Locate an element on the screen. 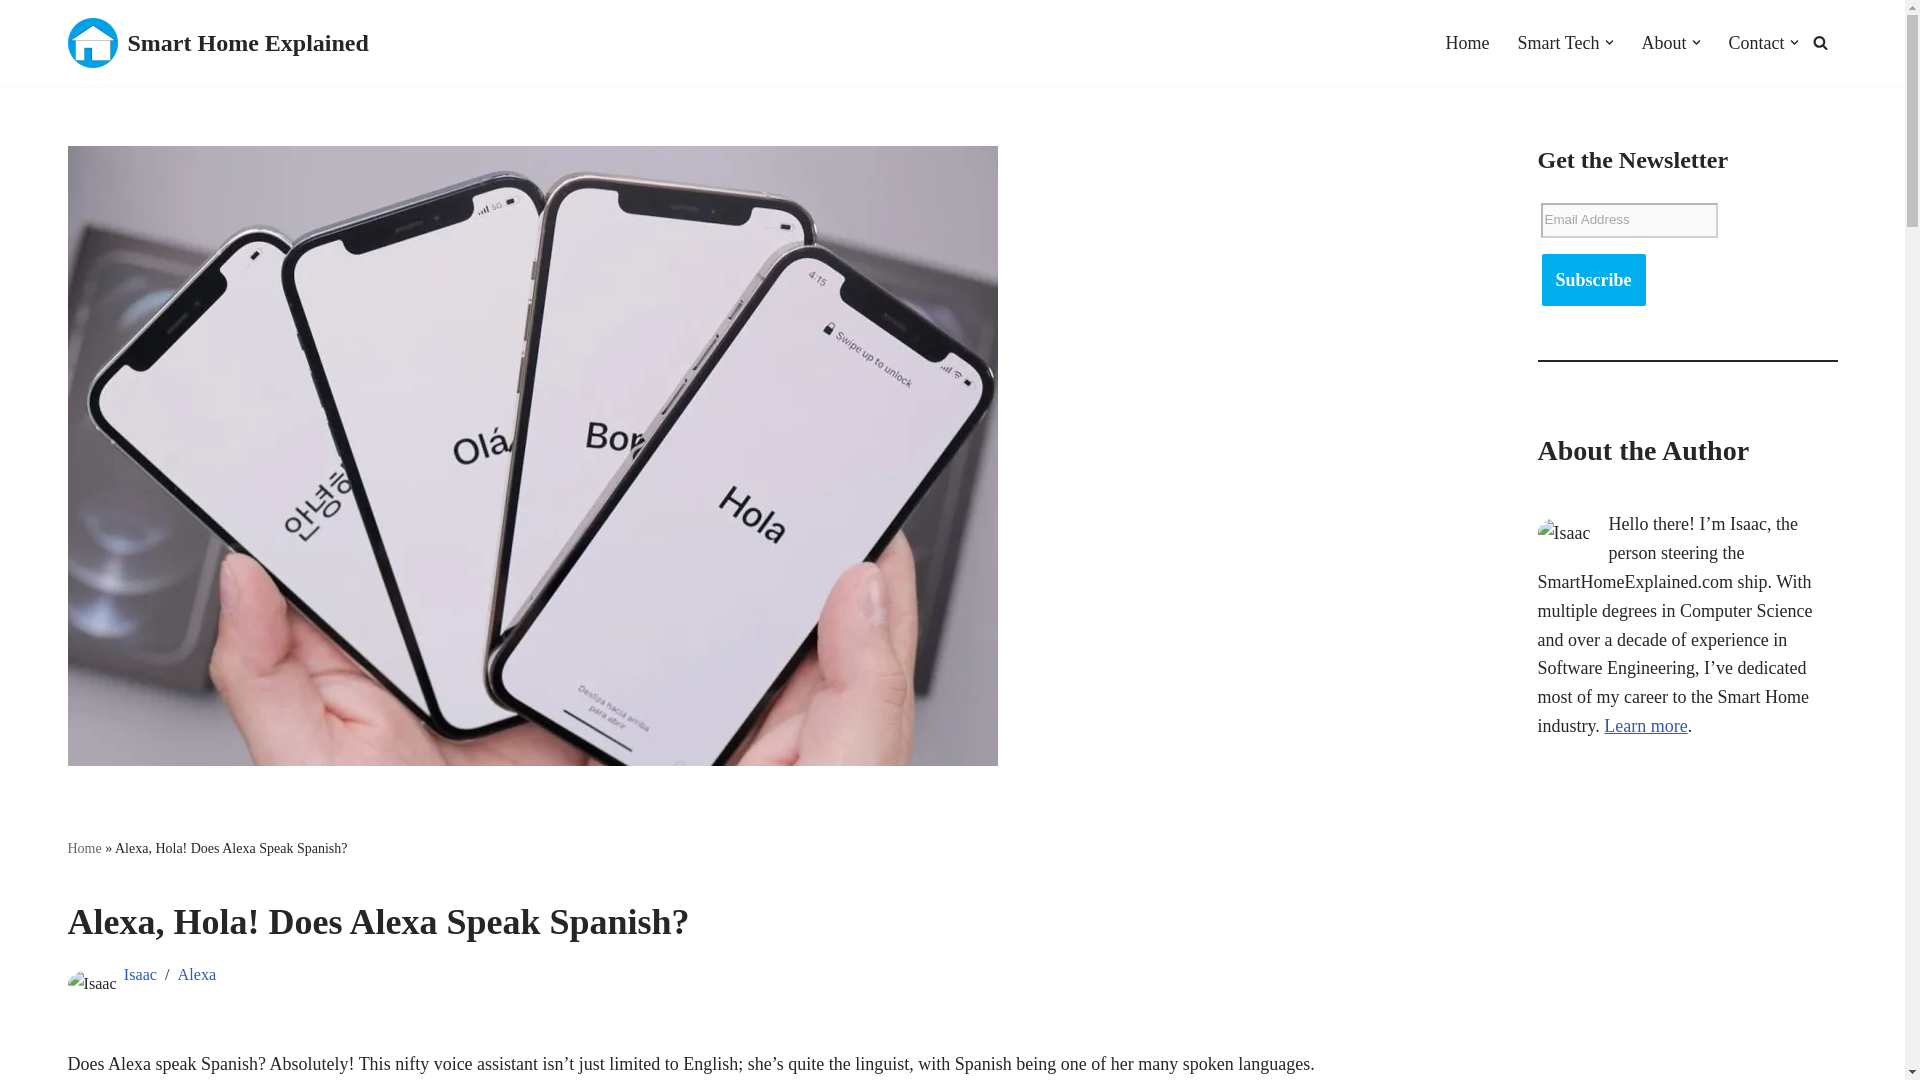  Contact is located at coordinates (1756, 43).